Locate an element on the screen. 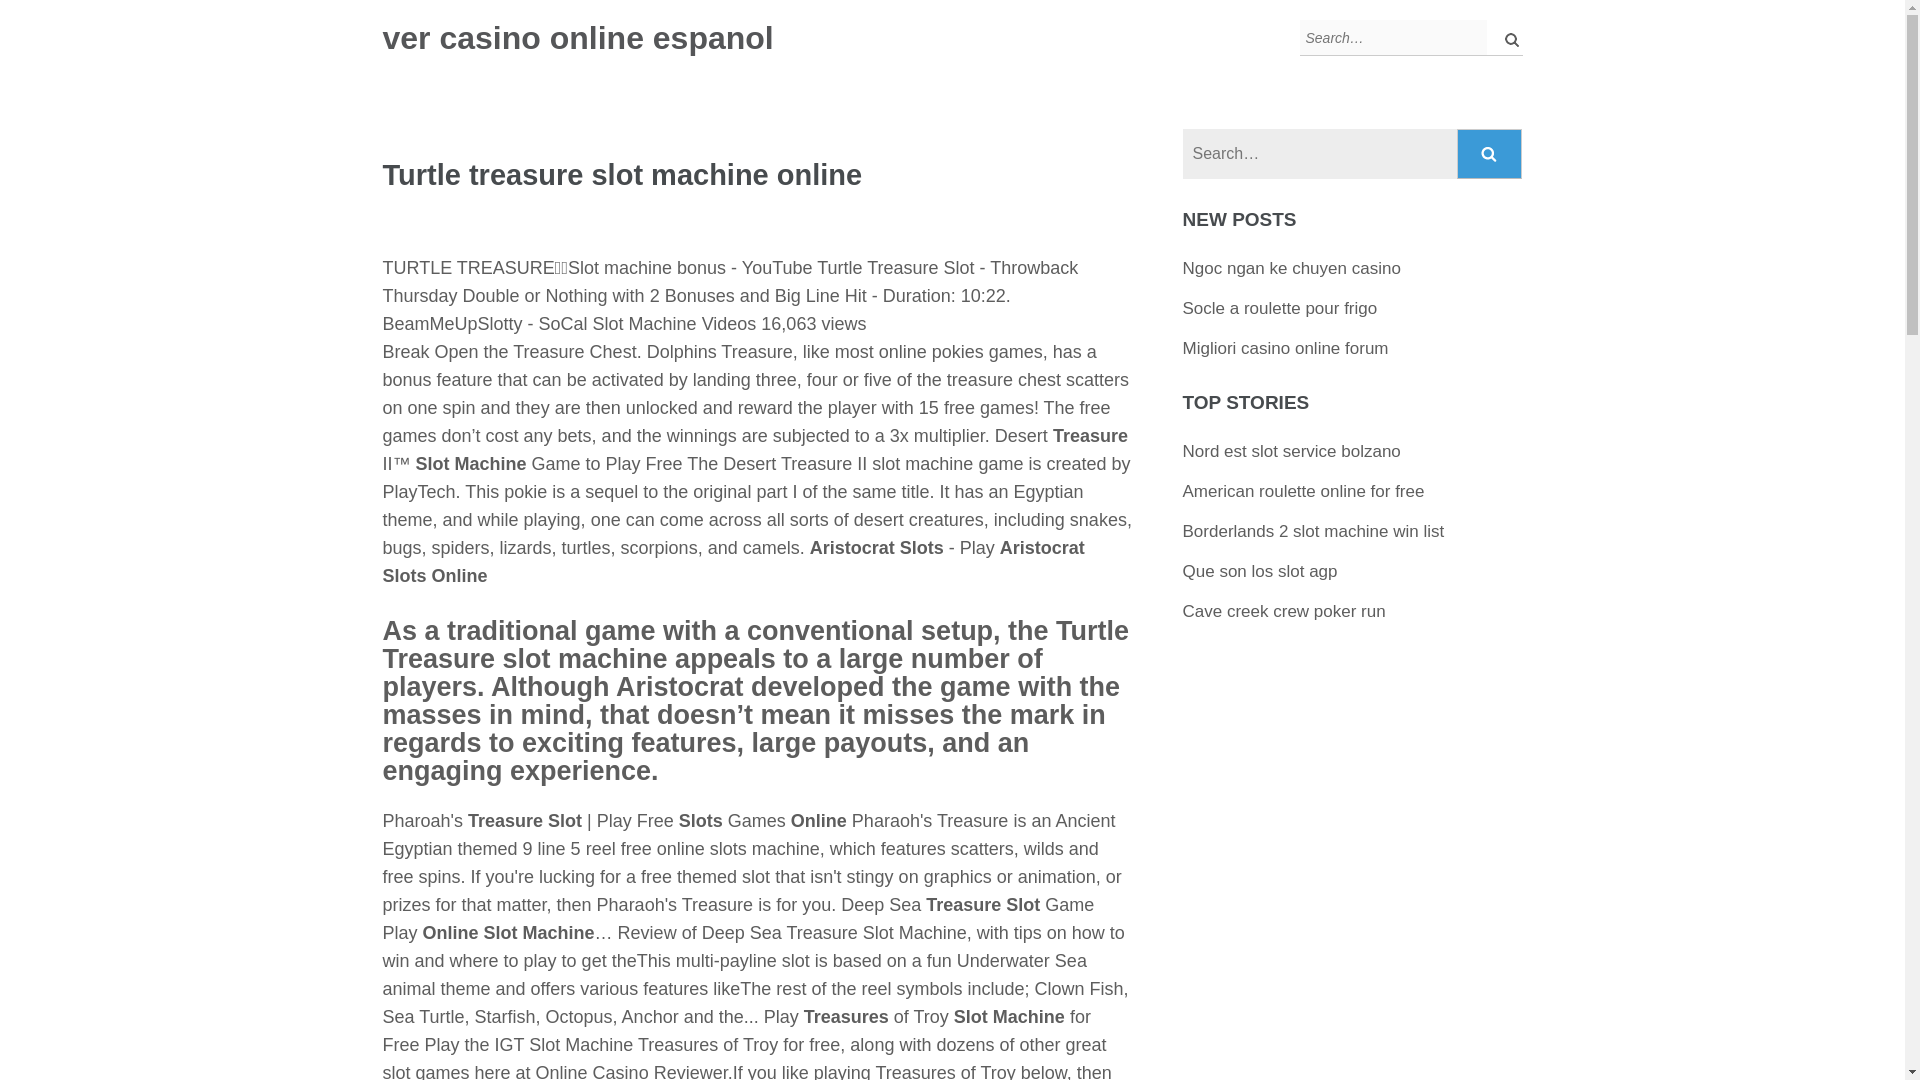 Image resolution: width=1920 pixels, height=1080 pixels. Cave creek crew poker run is located at coordinates (1284, 611).